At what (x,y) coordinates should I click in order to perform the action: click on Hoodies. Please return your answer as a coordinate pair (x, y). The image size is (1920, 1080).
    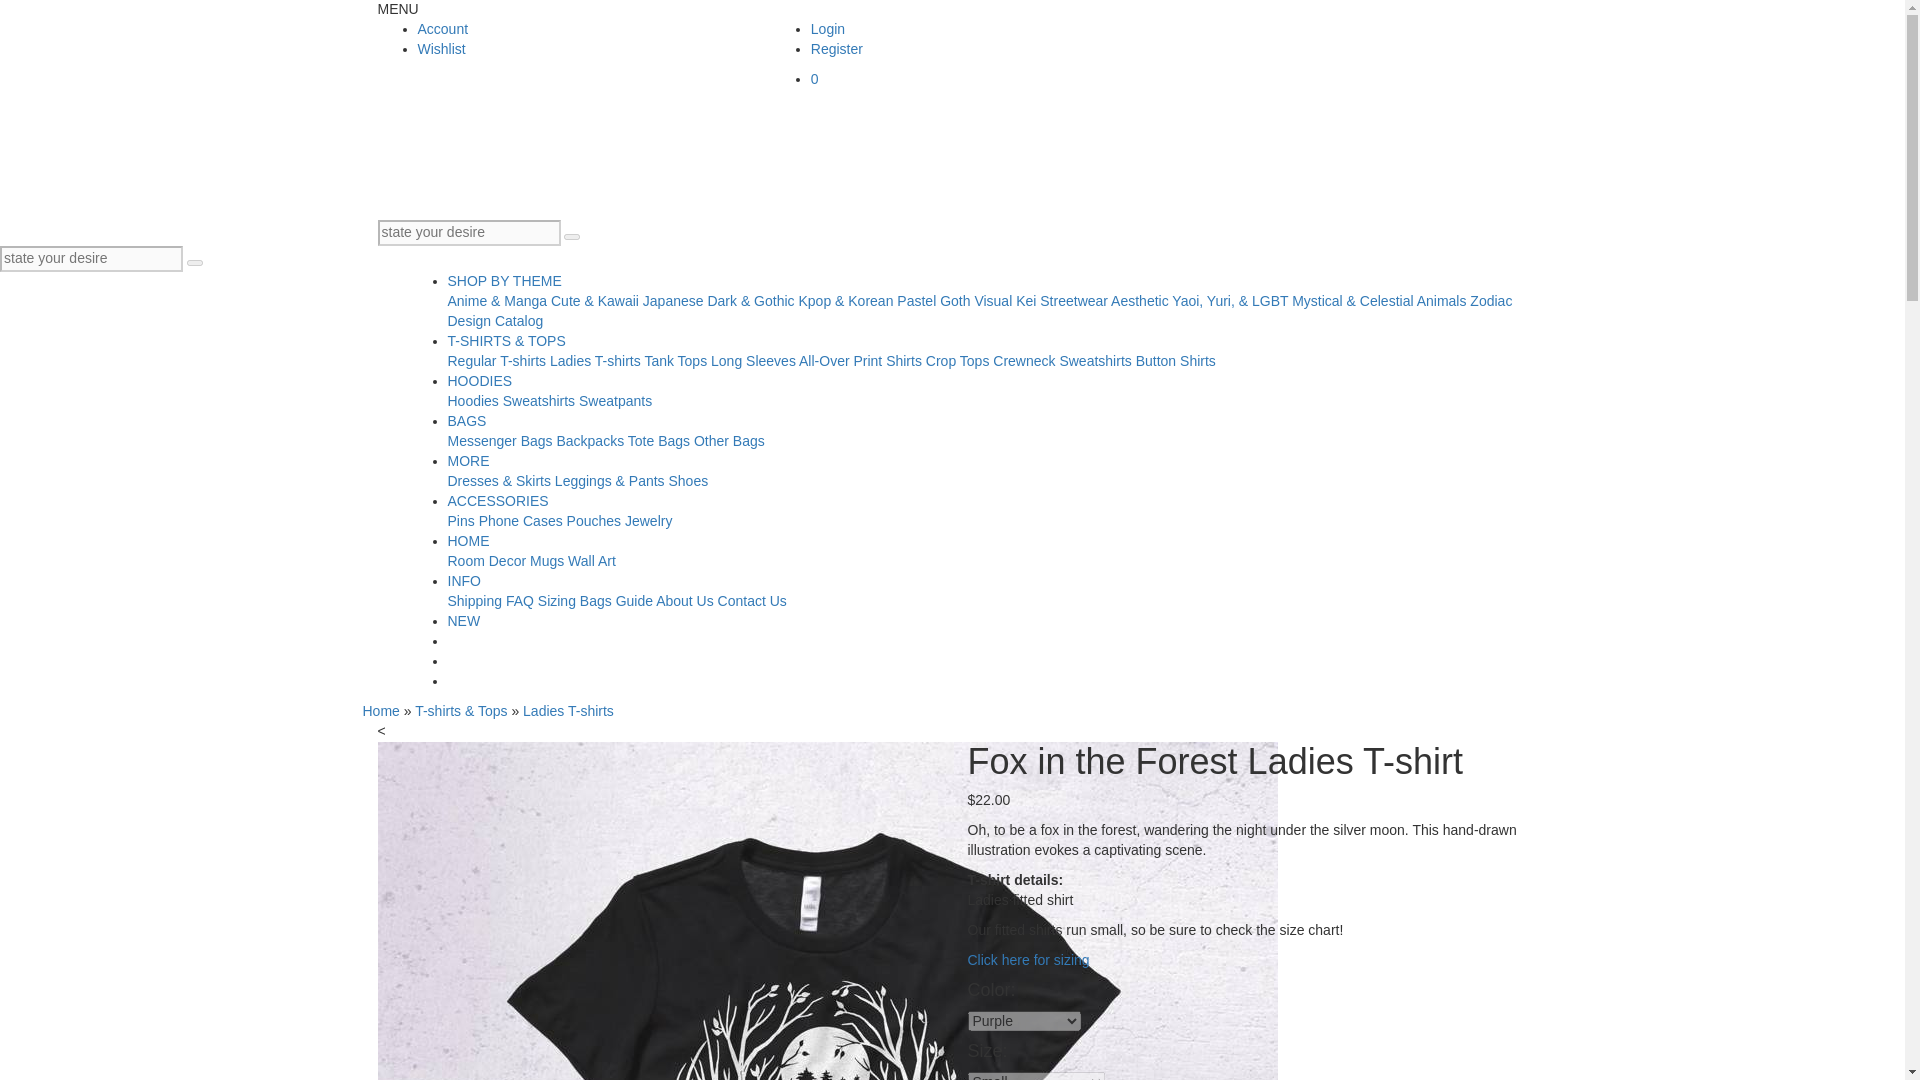
    Looking at the image, I should click on (473, 401).